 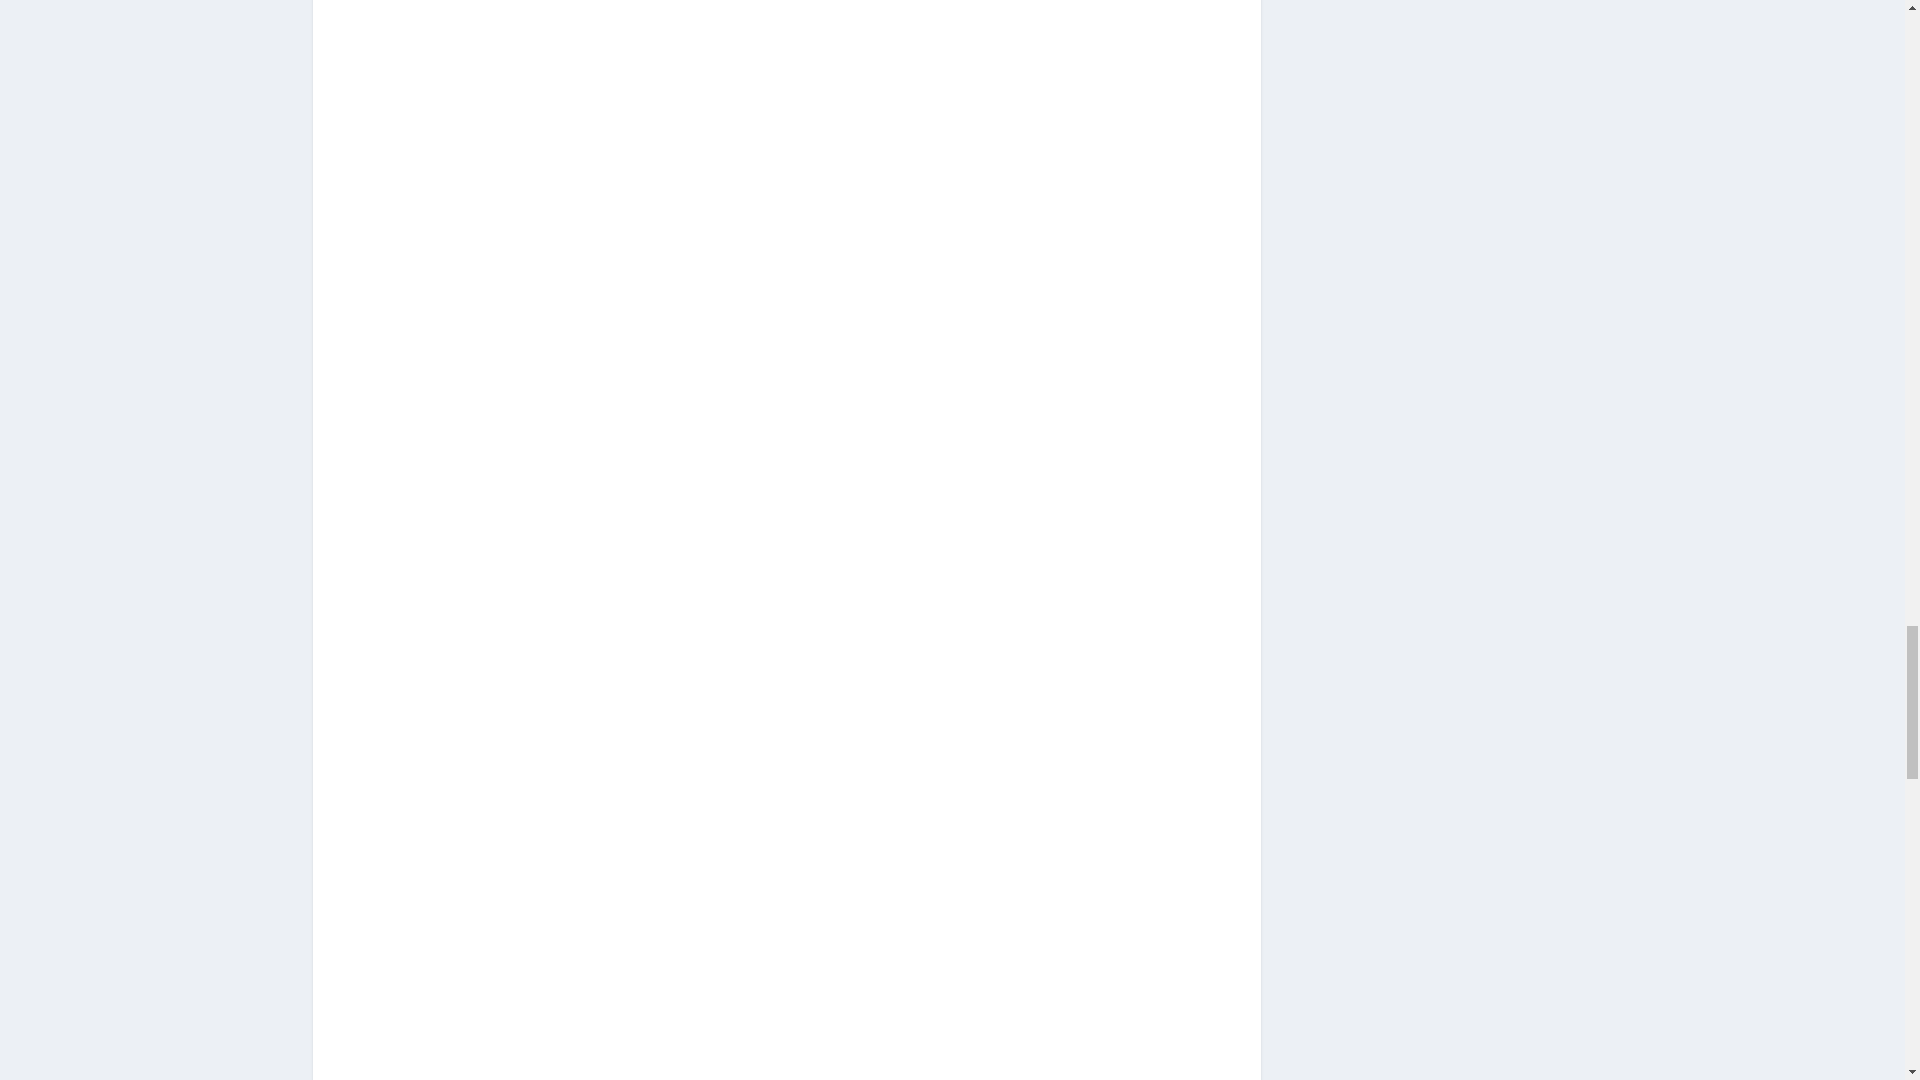 What do you see at coordinates (648, 38) in the screenshot?
I see `140424-105708-0001` at bounding box center [648, 38].